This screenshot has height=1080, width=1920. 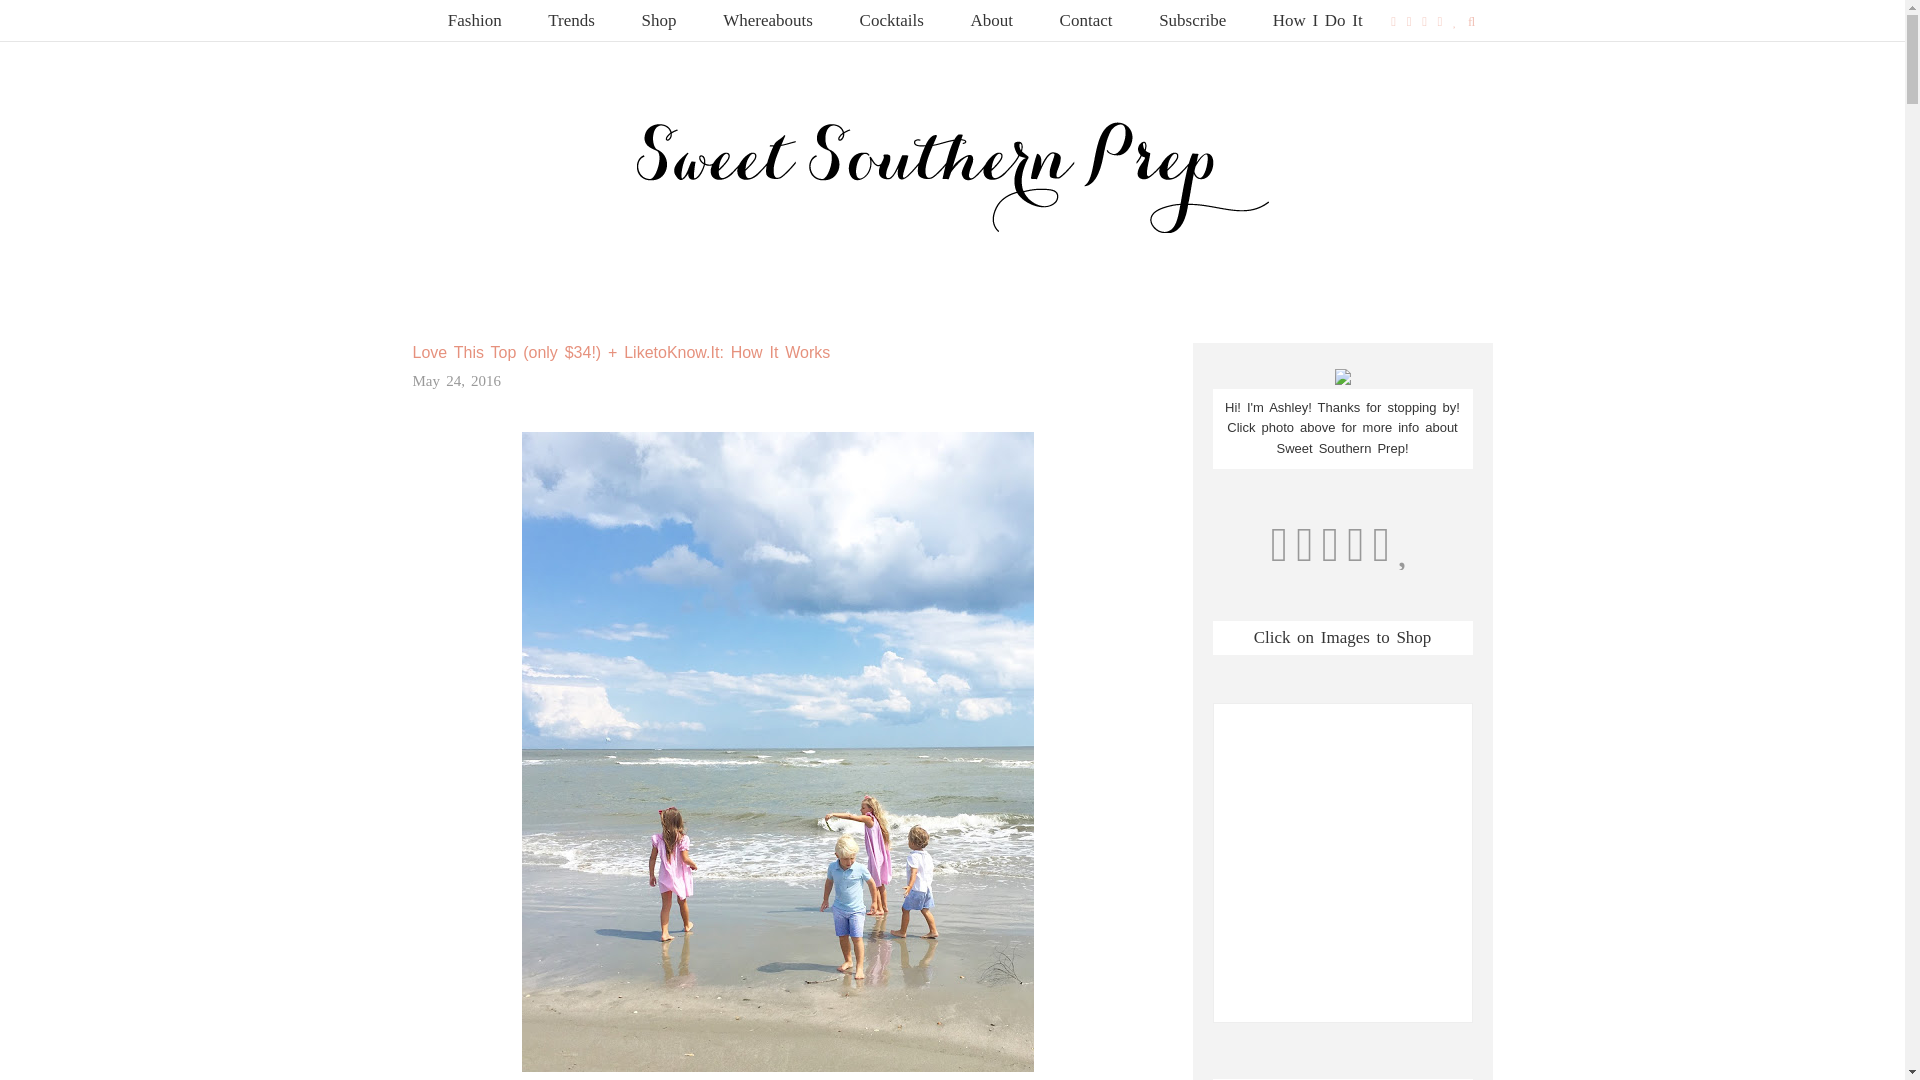 I want to click on About, so click(x=991, y=20).